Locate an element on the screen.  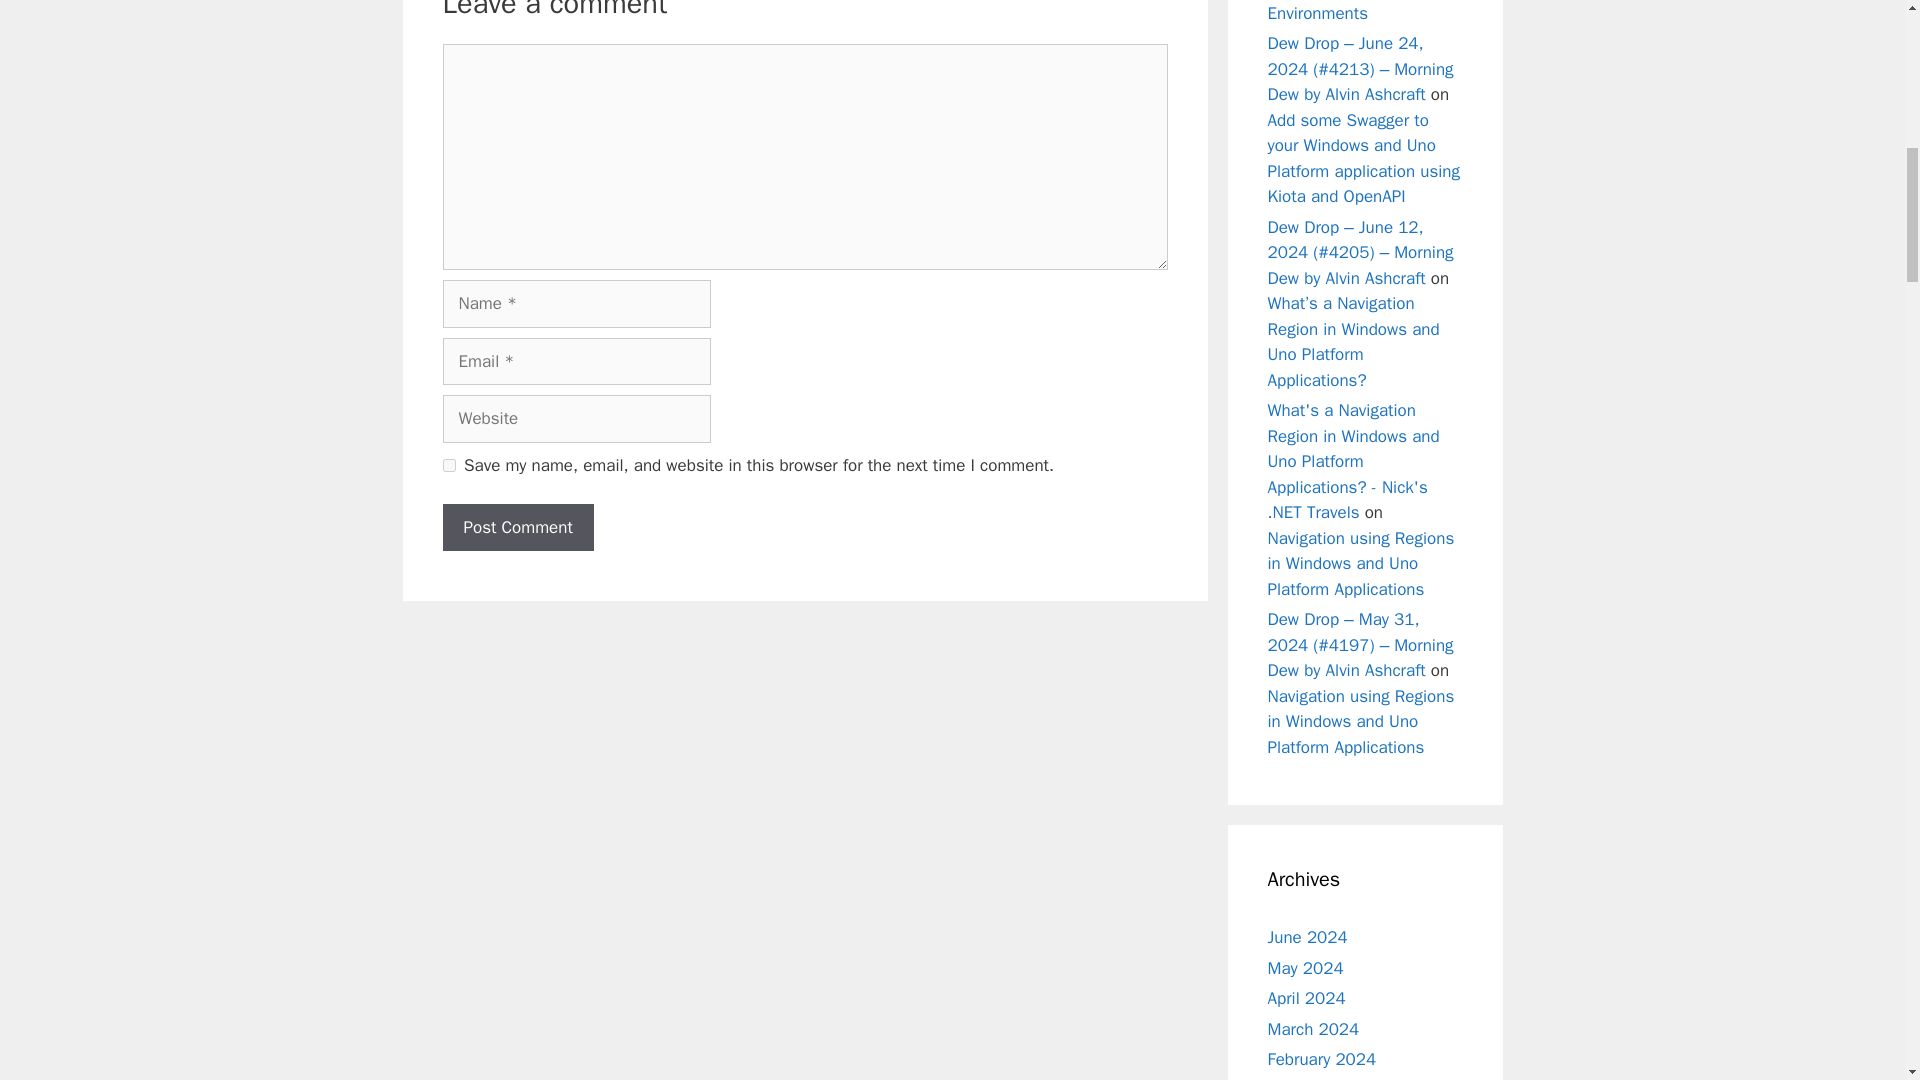
yes is located at coordinates (448, 465).